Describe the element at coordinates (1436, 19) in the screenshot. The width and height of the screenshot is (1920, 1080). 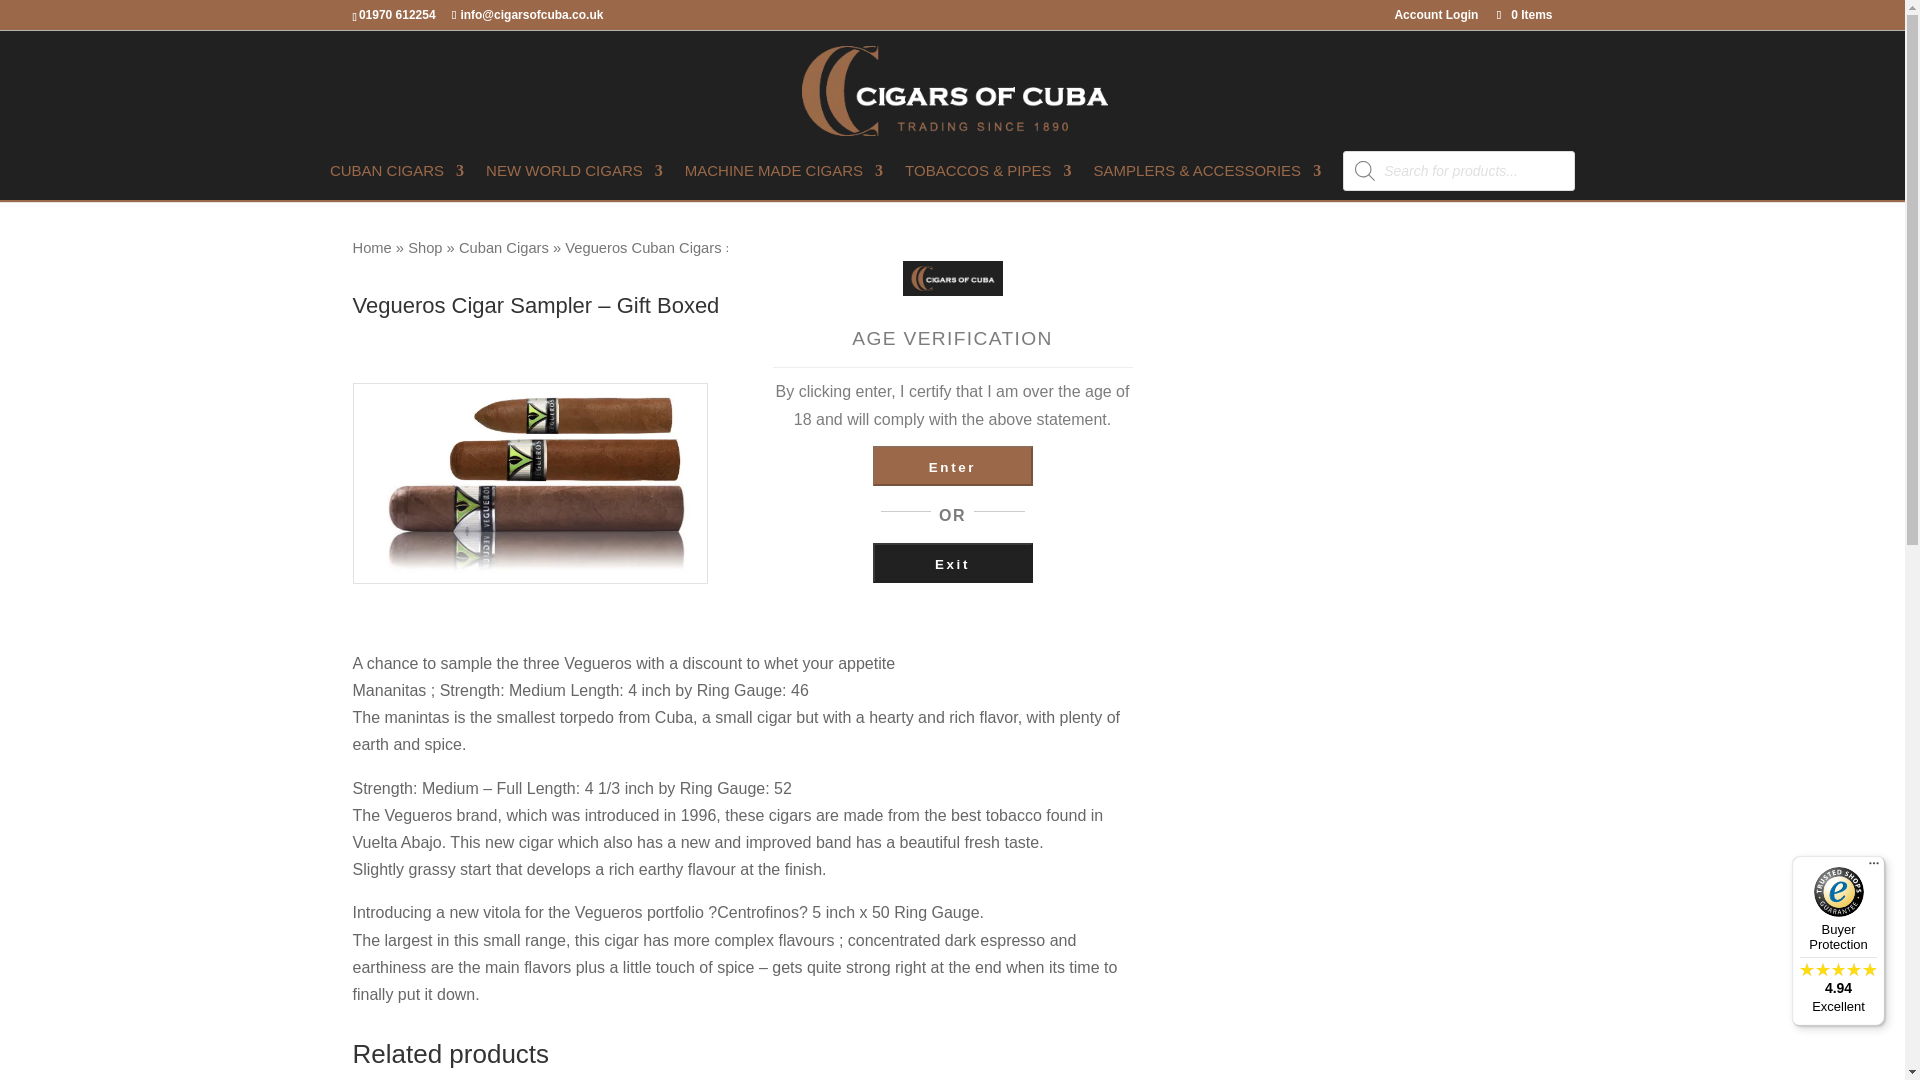
I see `Account Login` at that location.